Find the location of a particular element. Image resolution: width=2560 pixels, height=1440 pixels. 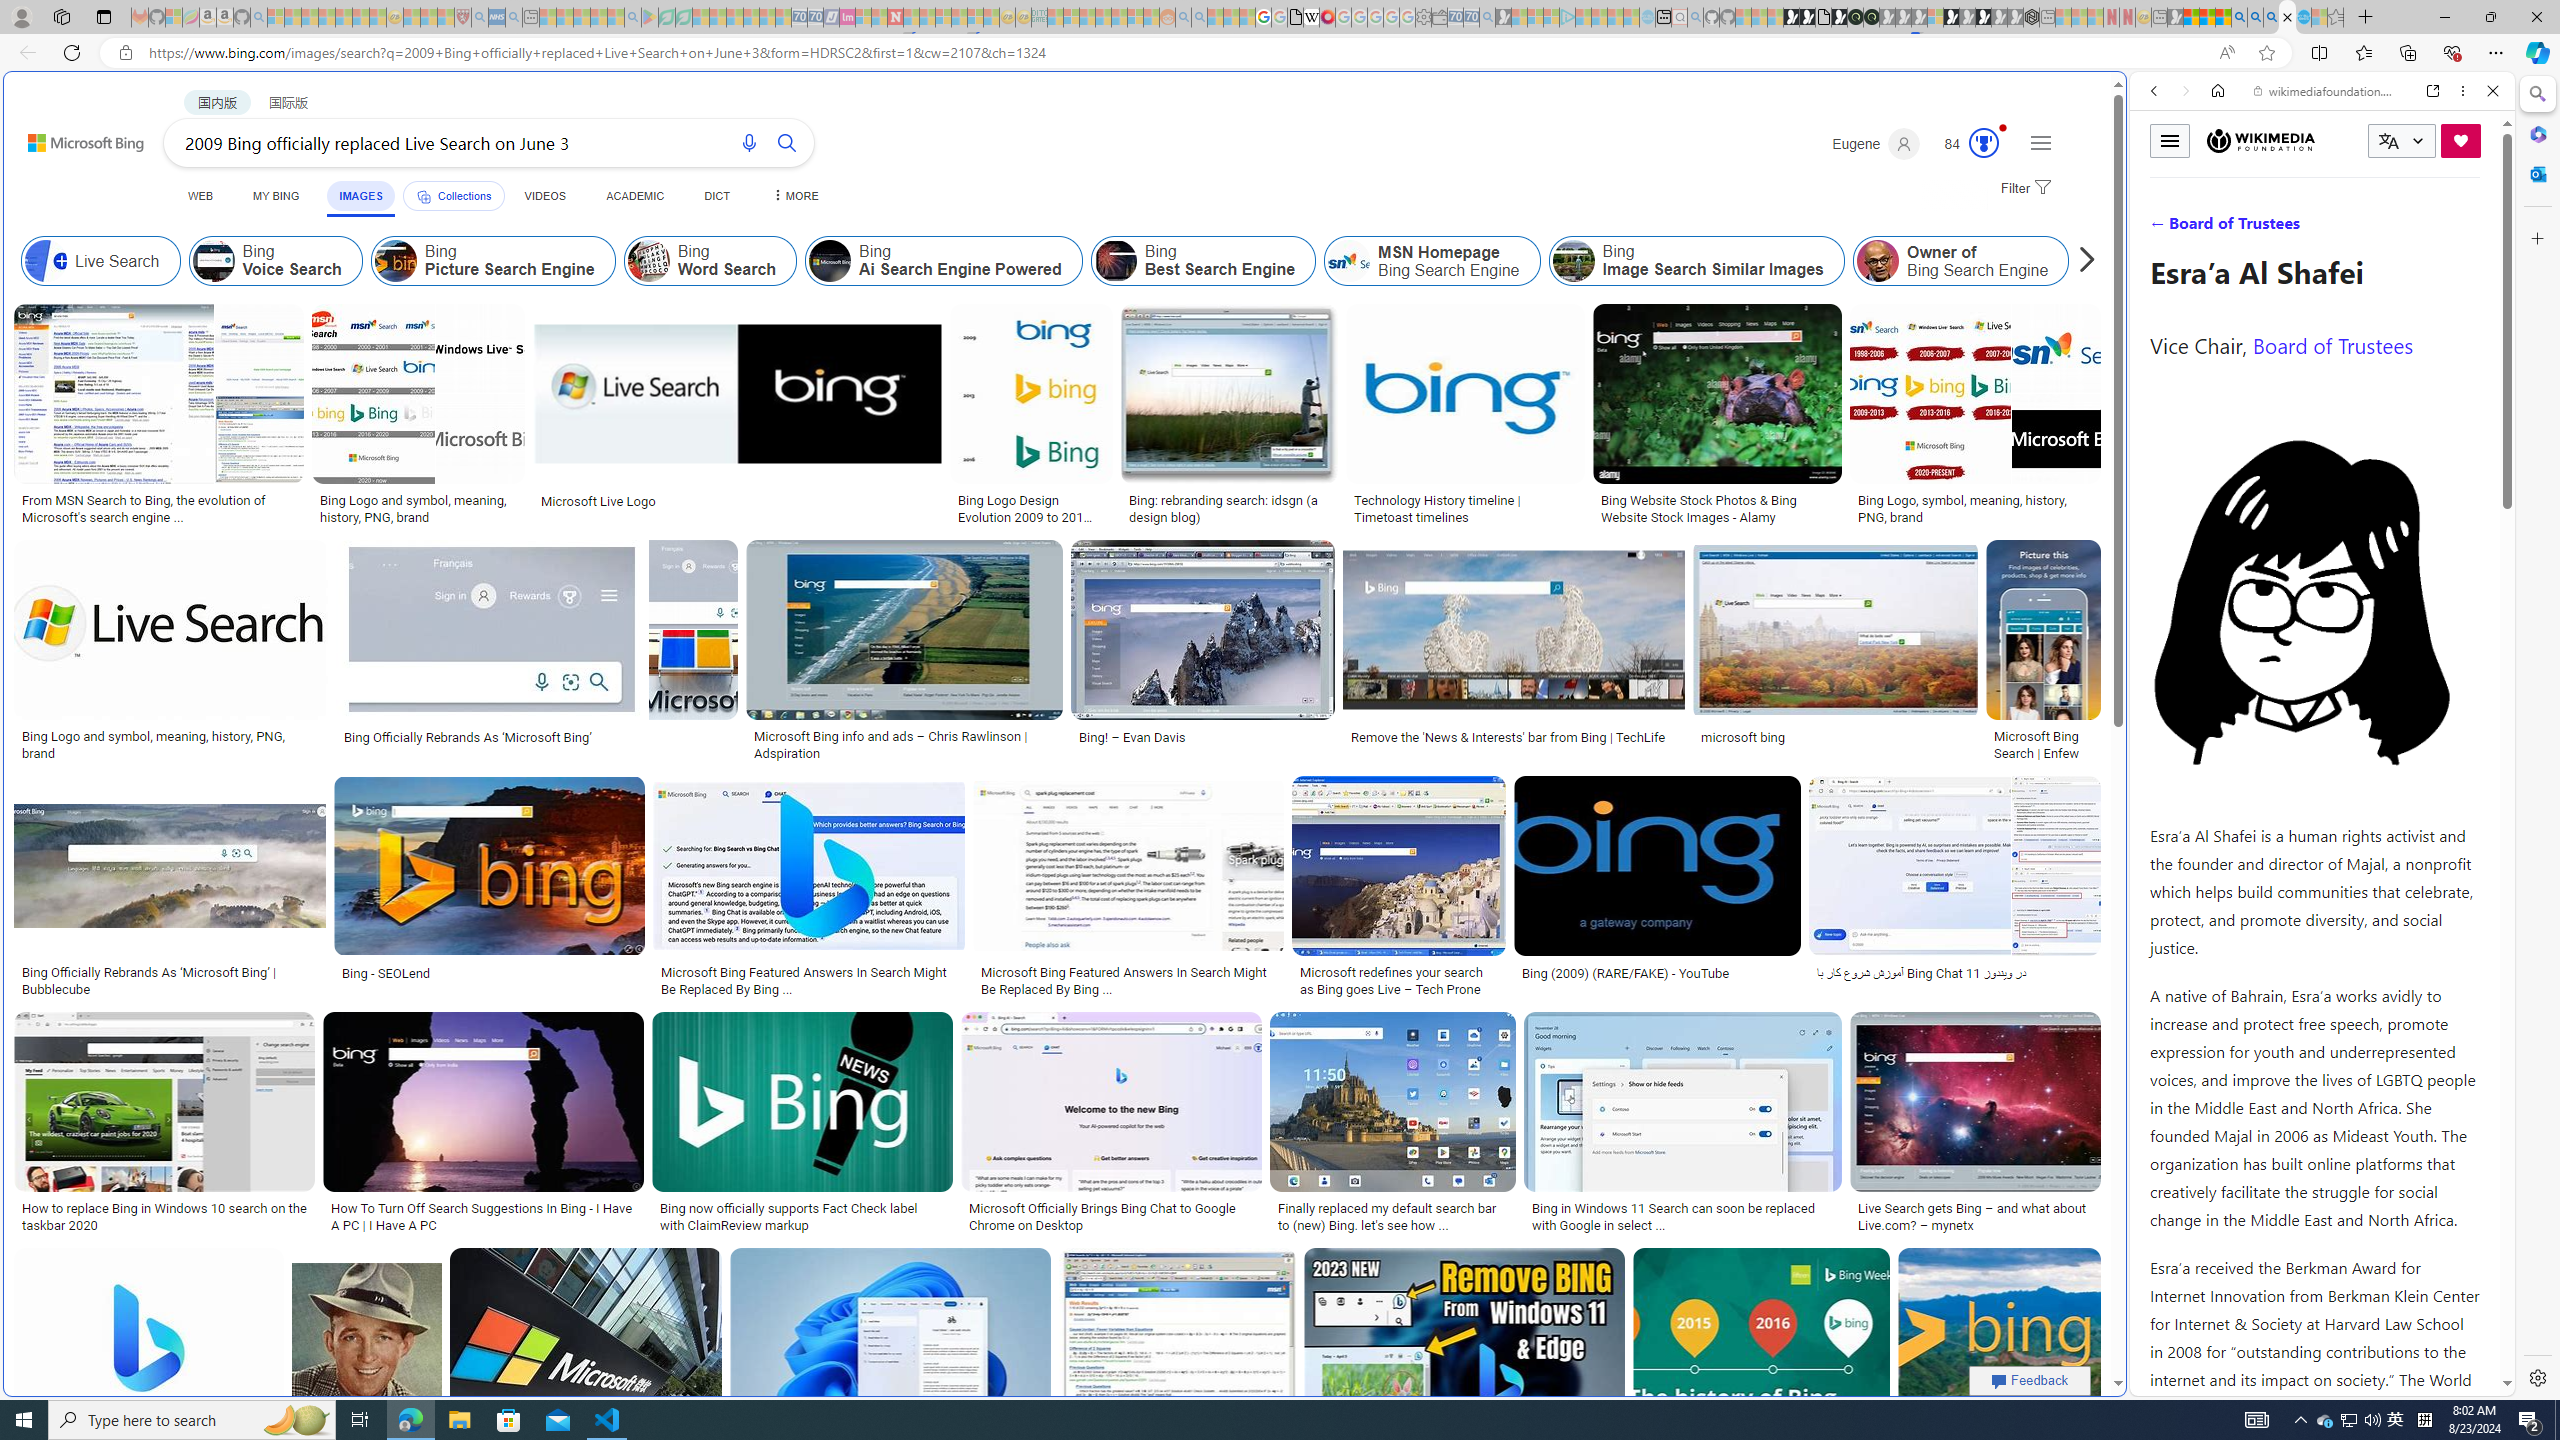

New Report Confirms 2023 Was Record Hot | Watch - Sleeping is located at coordinates (344, 17).